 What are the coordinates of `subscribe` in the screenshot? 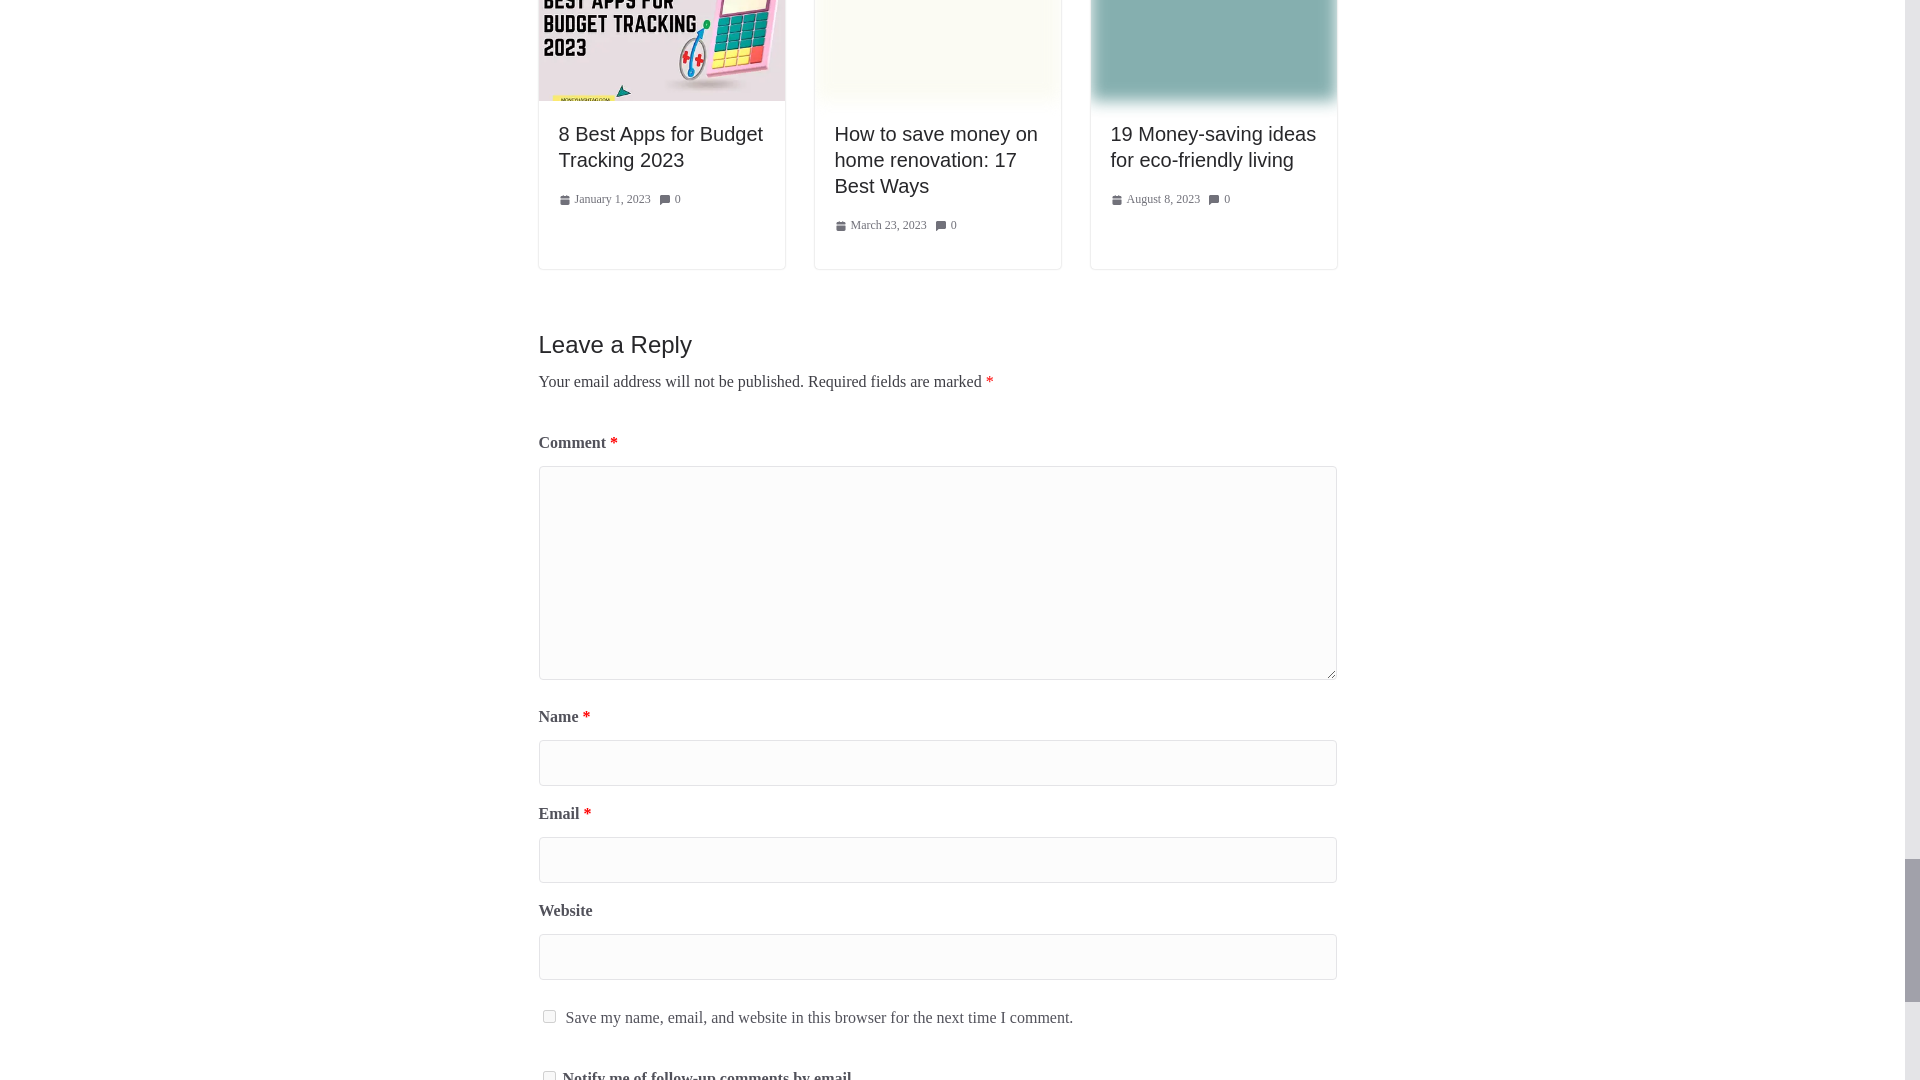 It's located at (548, 1076).